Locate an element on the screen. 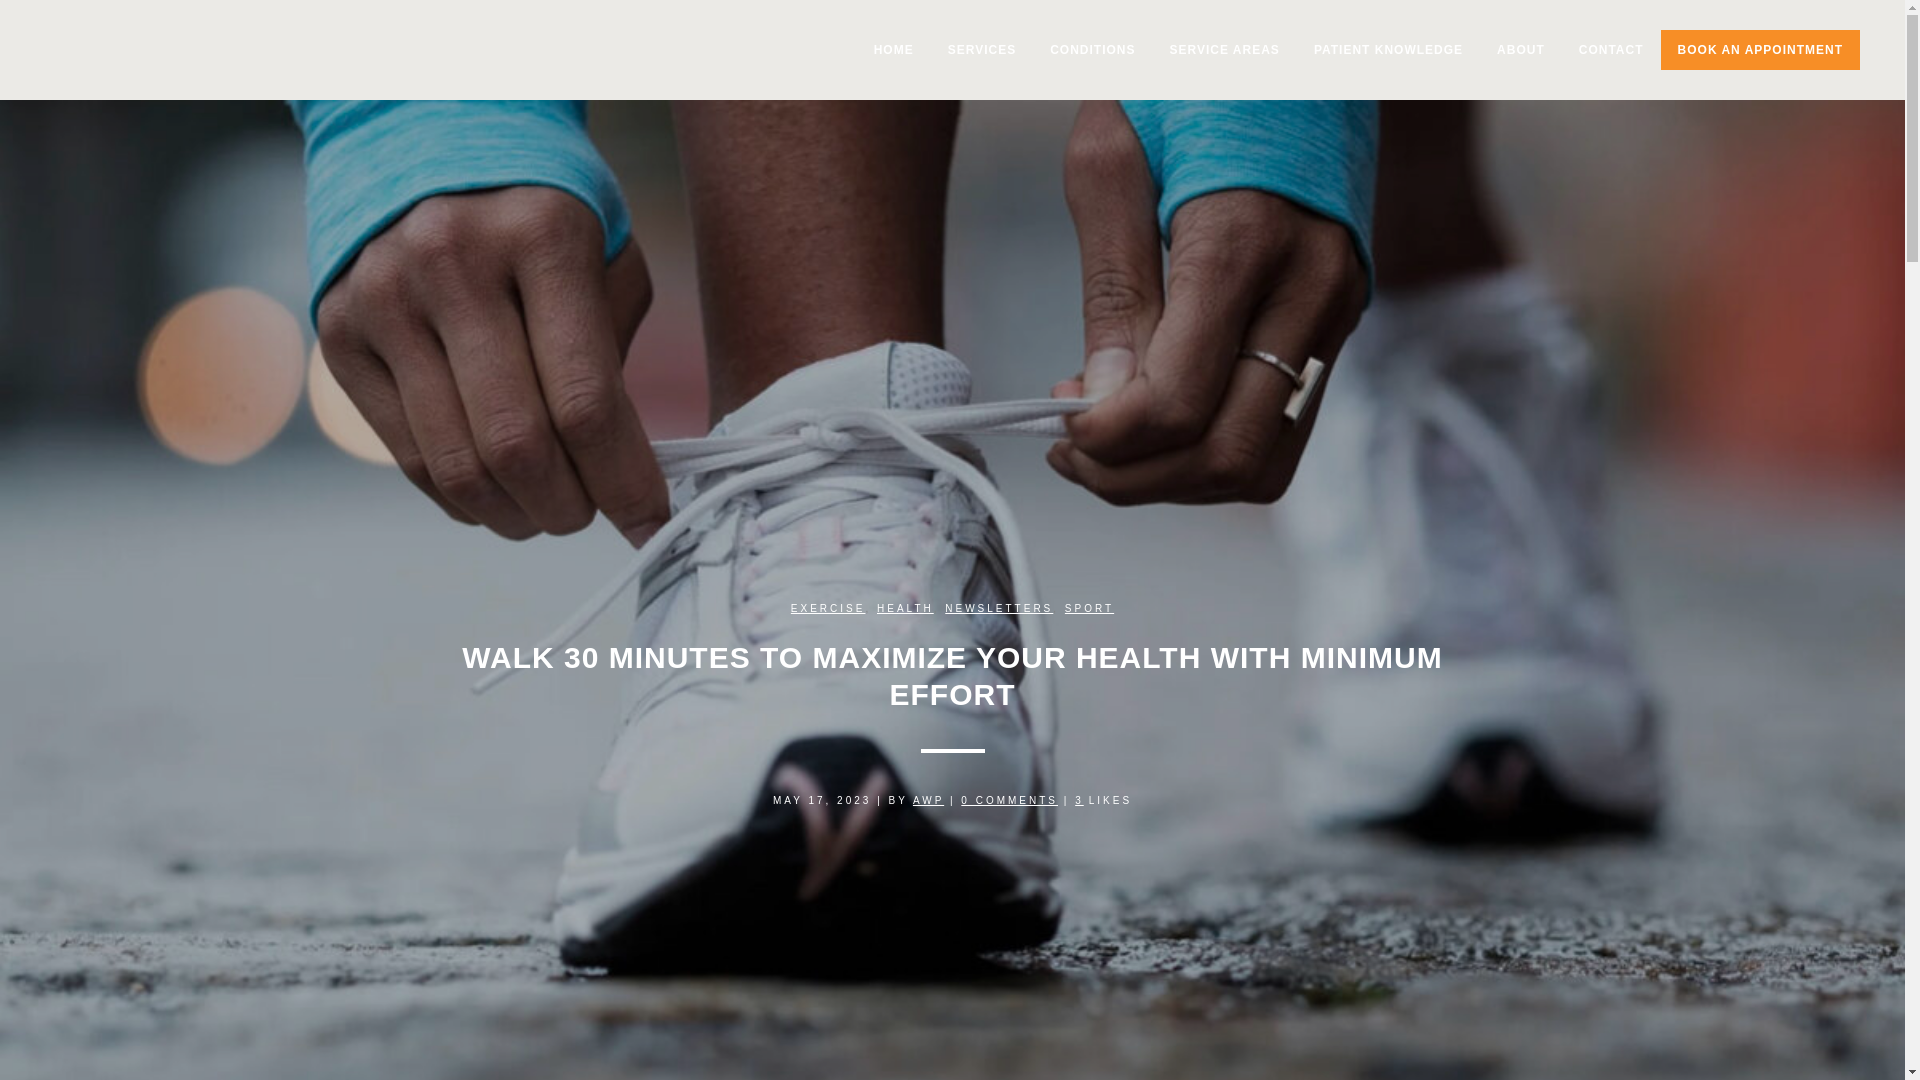 Image resolution: width=1920 pixels, height=1080 pixels. SERVICE AREAS is located at coordinates (1225, 50).